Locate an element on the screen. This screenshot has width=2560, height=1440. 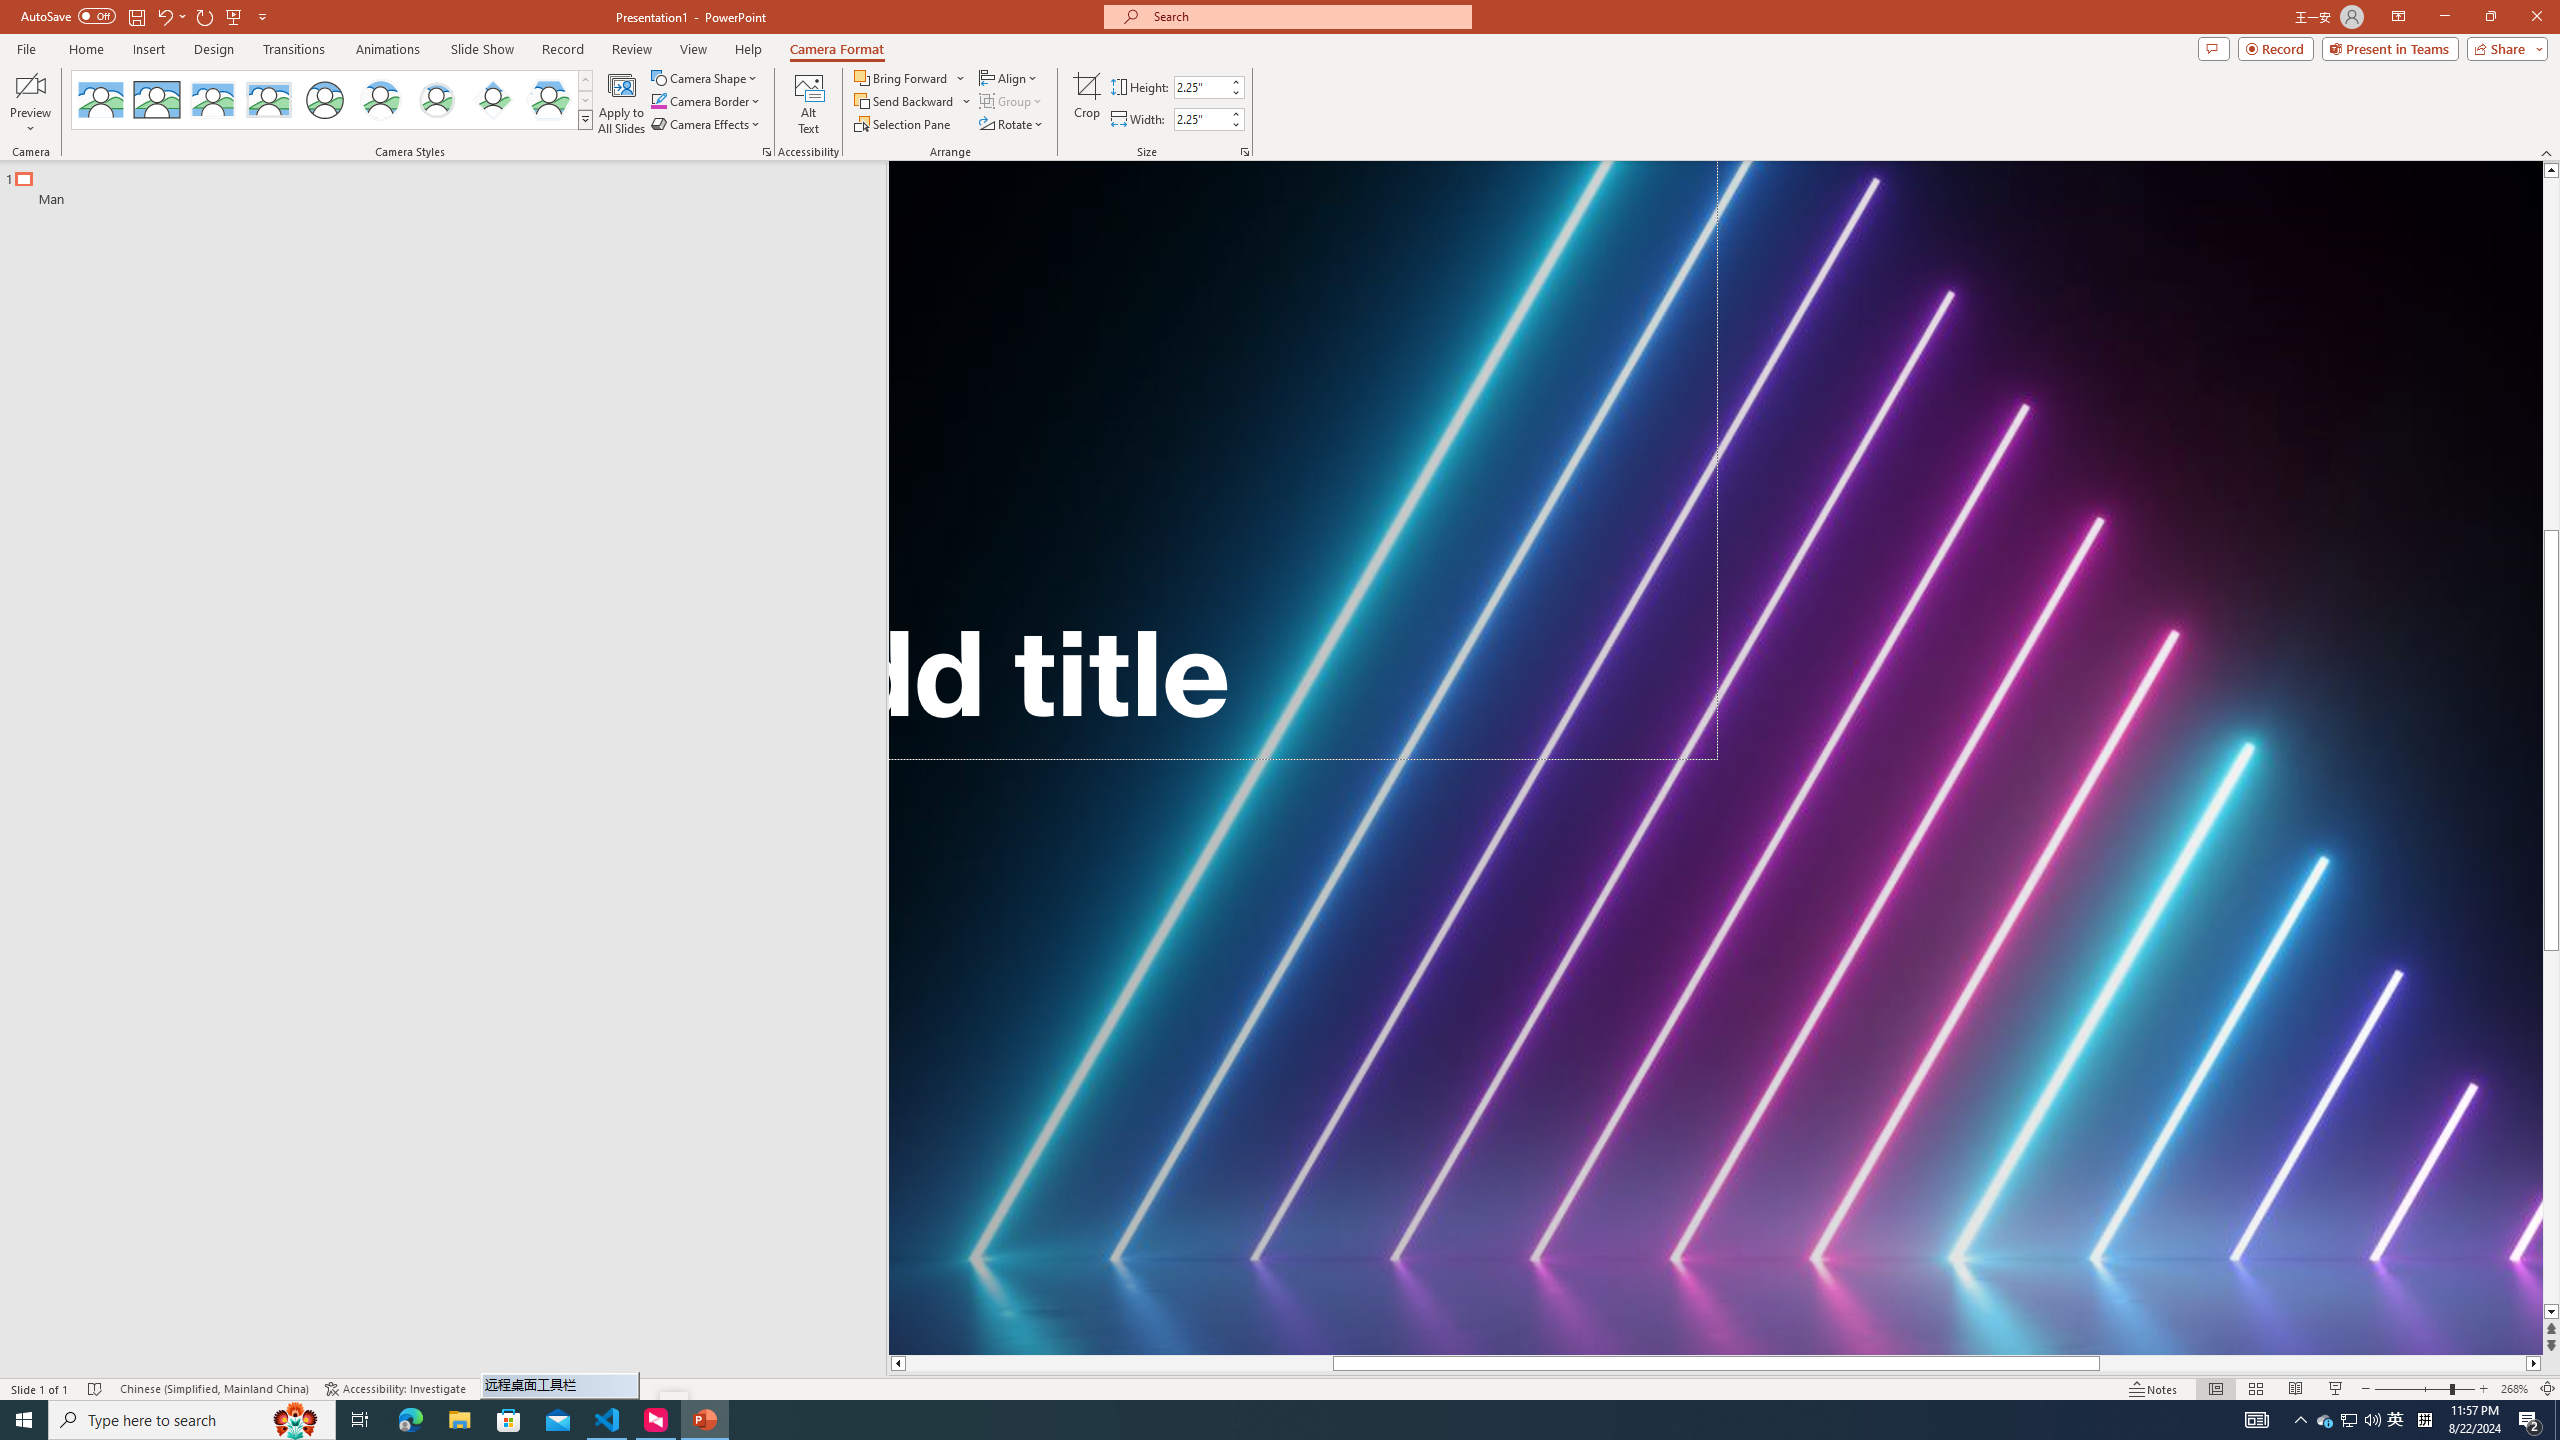
Cameo Width is located at coordinates (1200, 119).